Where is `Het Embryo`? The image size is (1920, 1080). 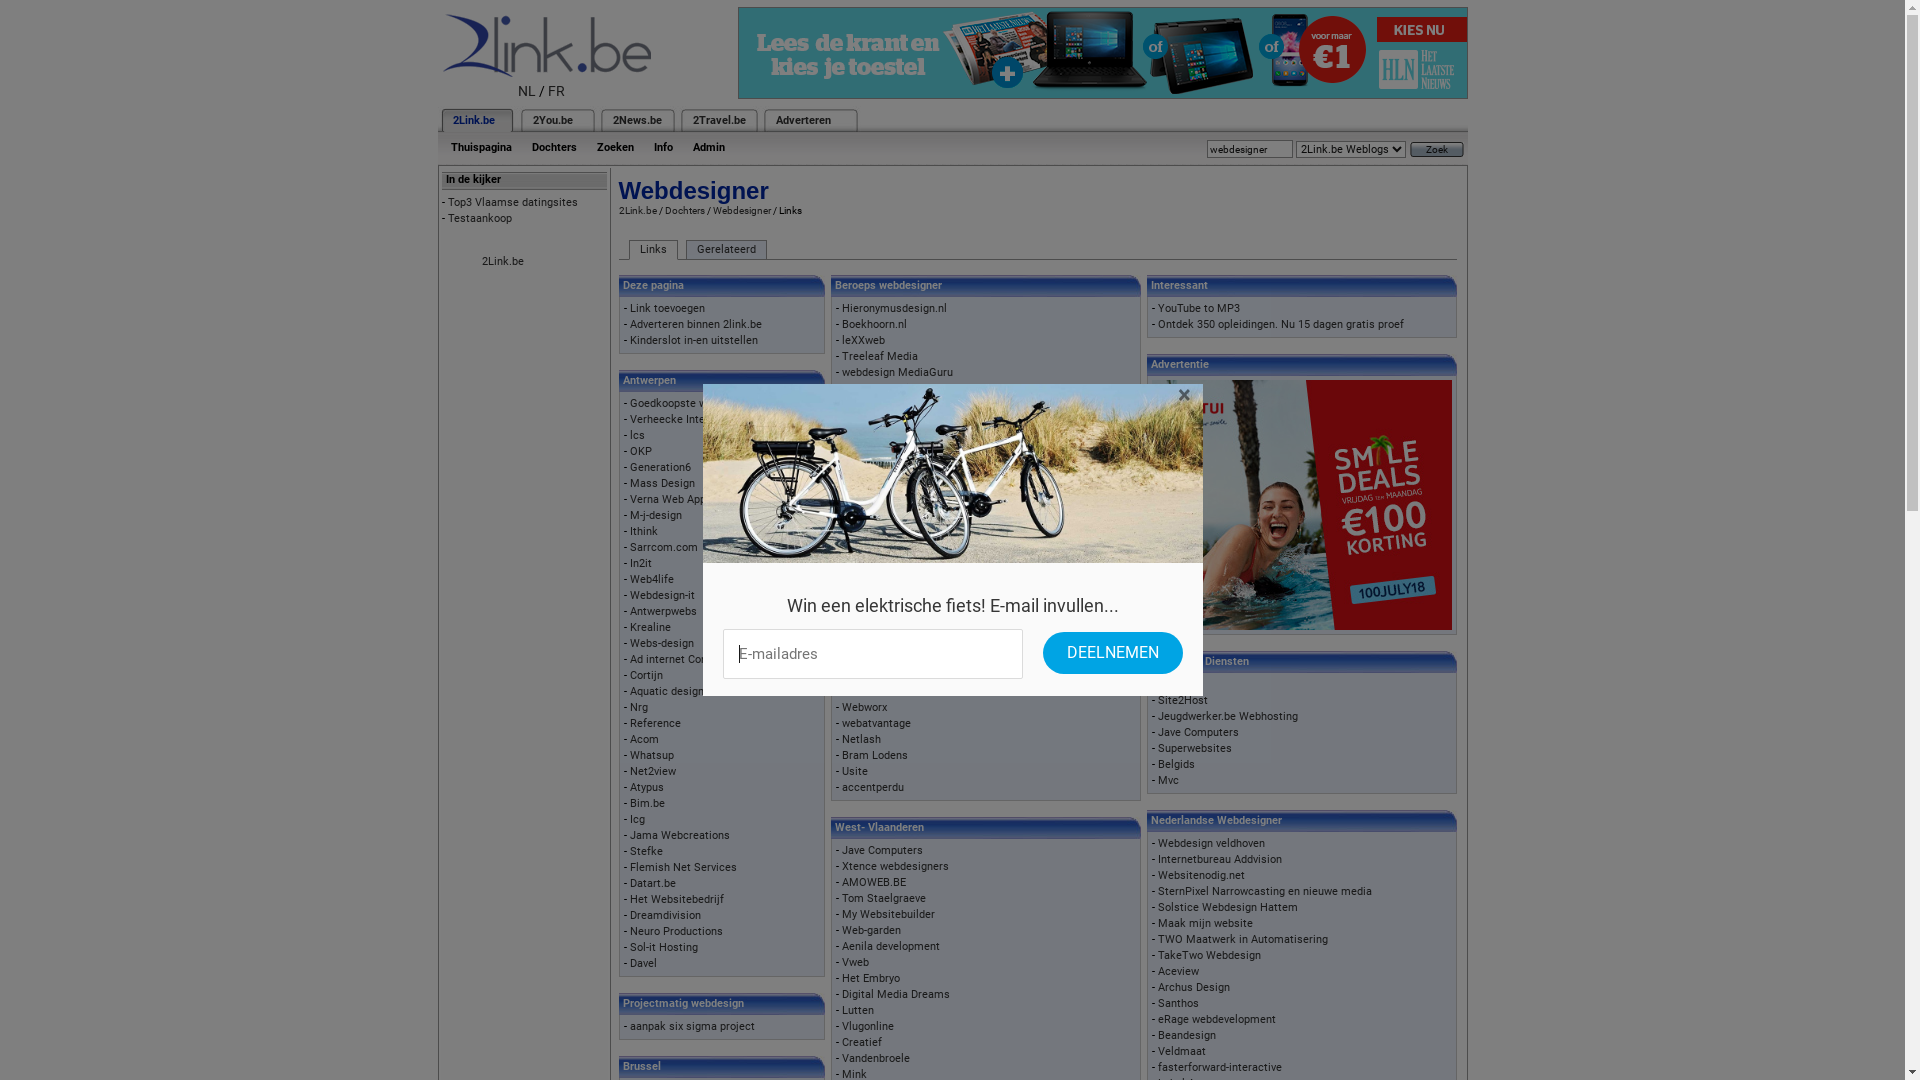
Het Embryo is located at coordinates (871, 978).